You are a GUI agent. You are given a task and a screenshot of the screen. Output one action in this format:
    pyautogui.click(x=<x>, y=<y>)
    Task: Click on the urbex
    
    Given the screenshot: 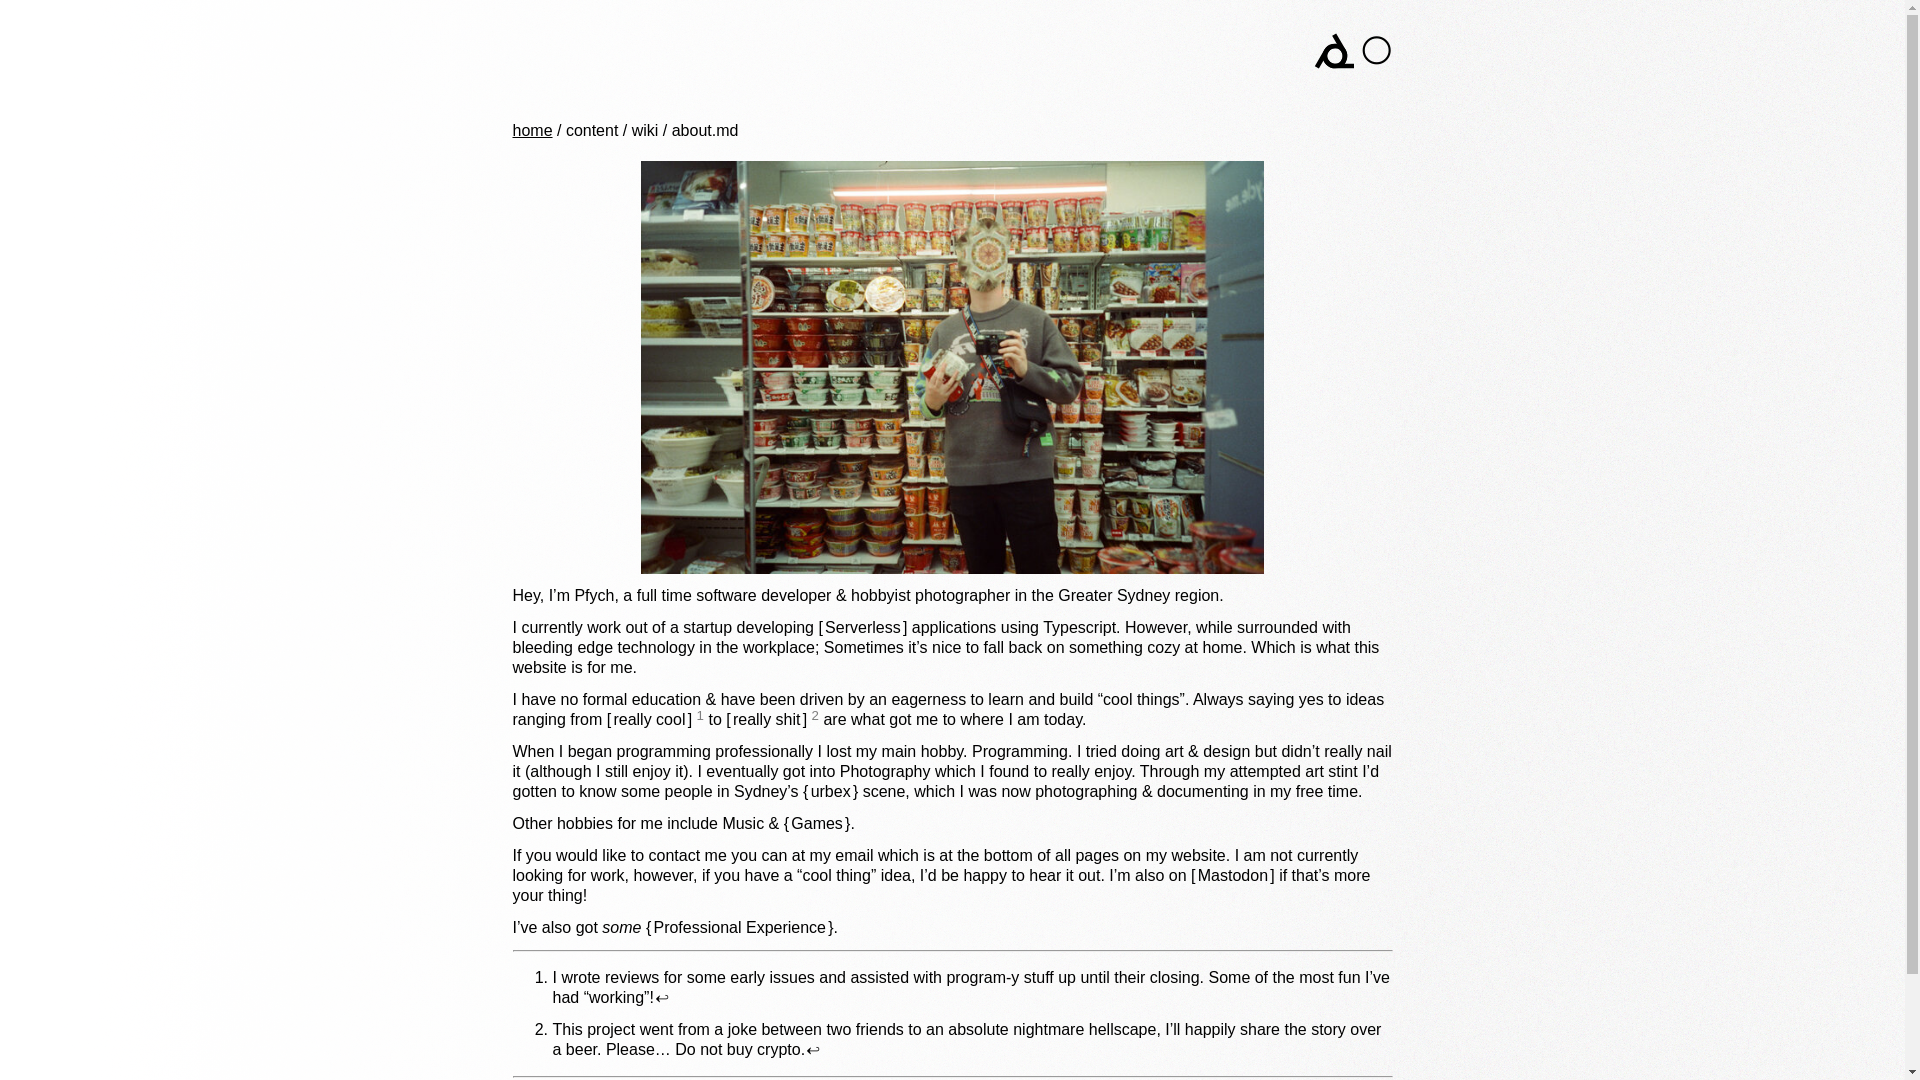 What is the action you would take?
    pyautogui.click(x=830, y=792)
    